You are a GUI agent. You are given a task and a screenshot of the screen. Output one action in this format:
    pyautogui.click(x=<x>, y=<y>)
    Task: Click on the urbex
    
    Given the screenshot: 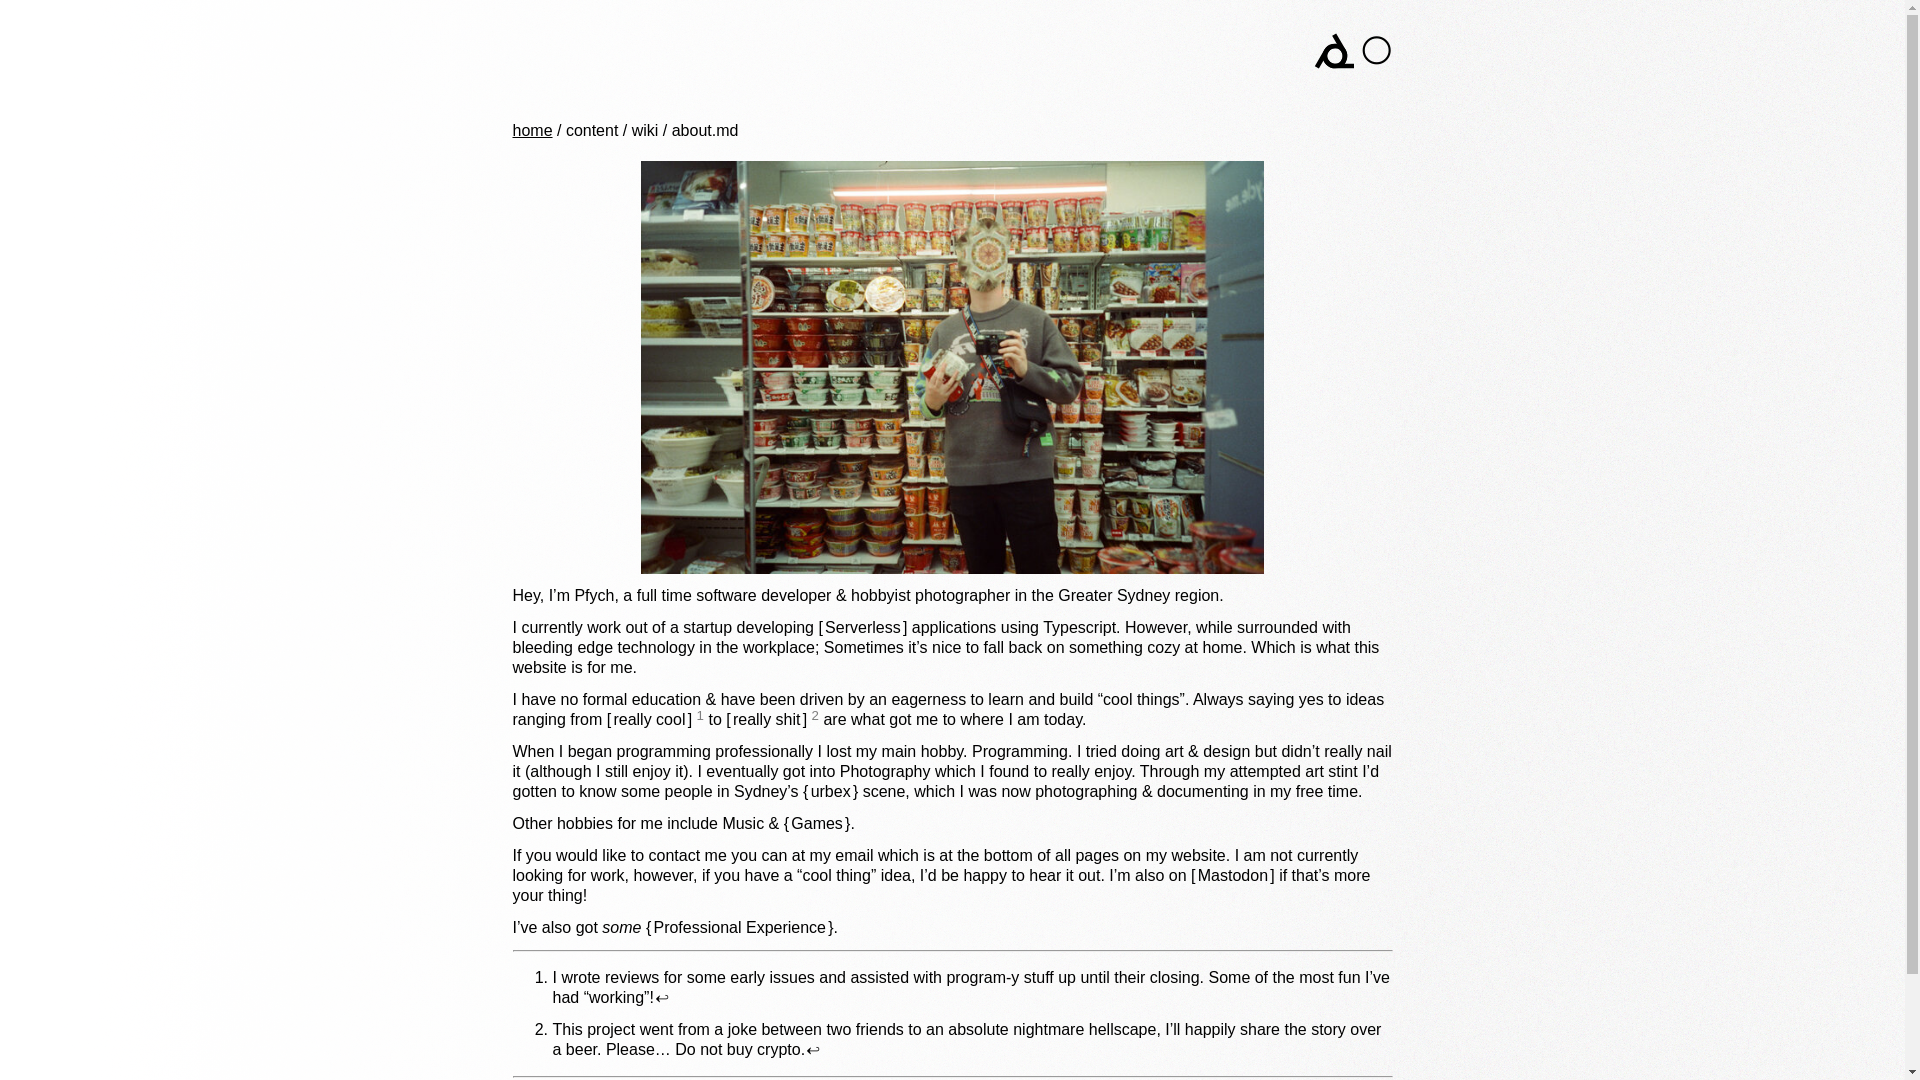 What is the action you would take?
    pyautogui.click(x=830, y=792)
    